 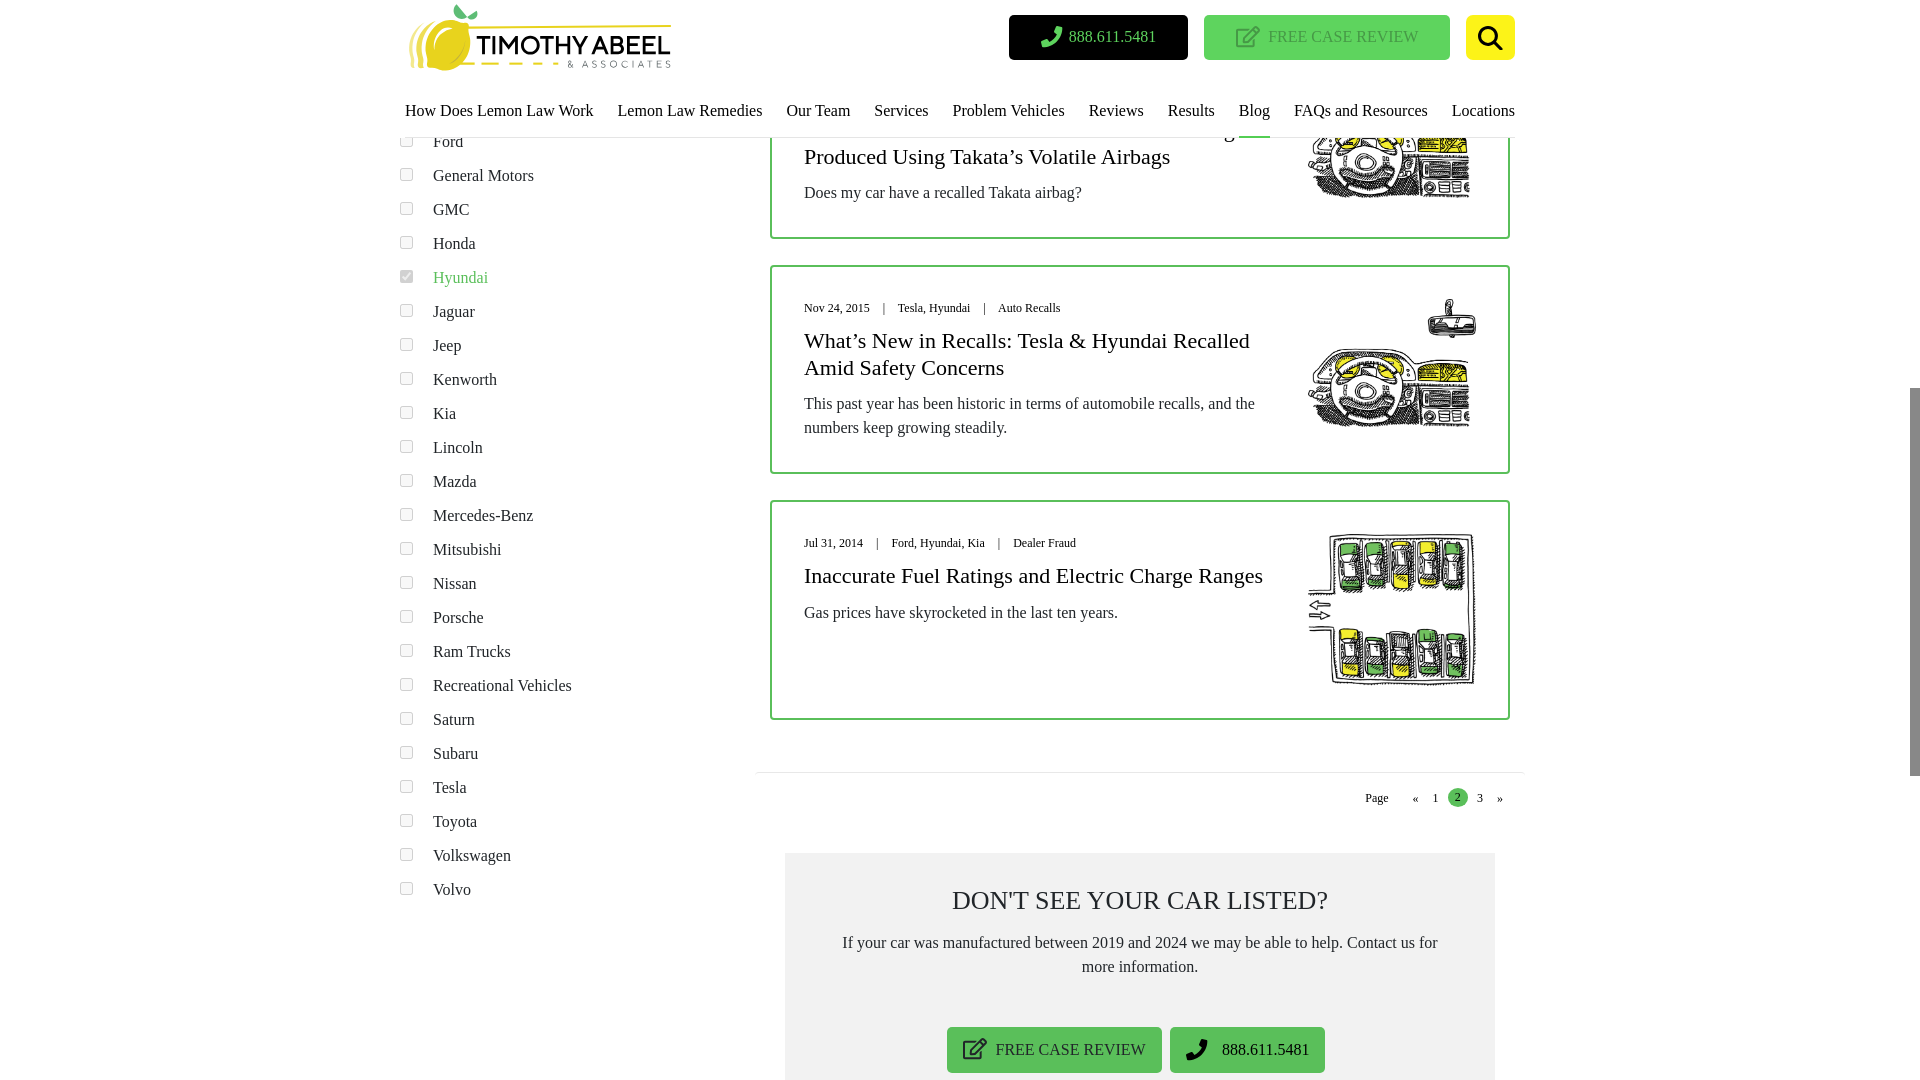 What do you see at coordinates (406, 140) in the screenshot?
I see `18` at bounding box center [406, 140].